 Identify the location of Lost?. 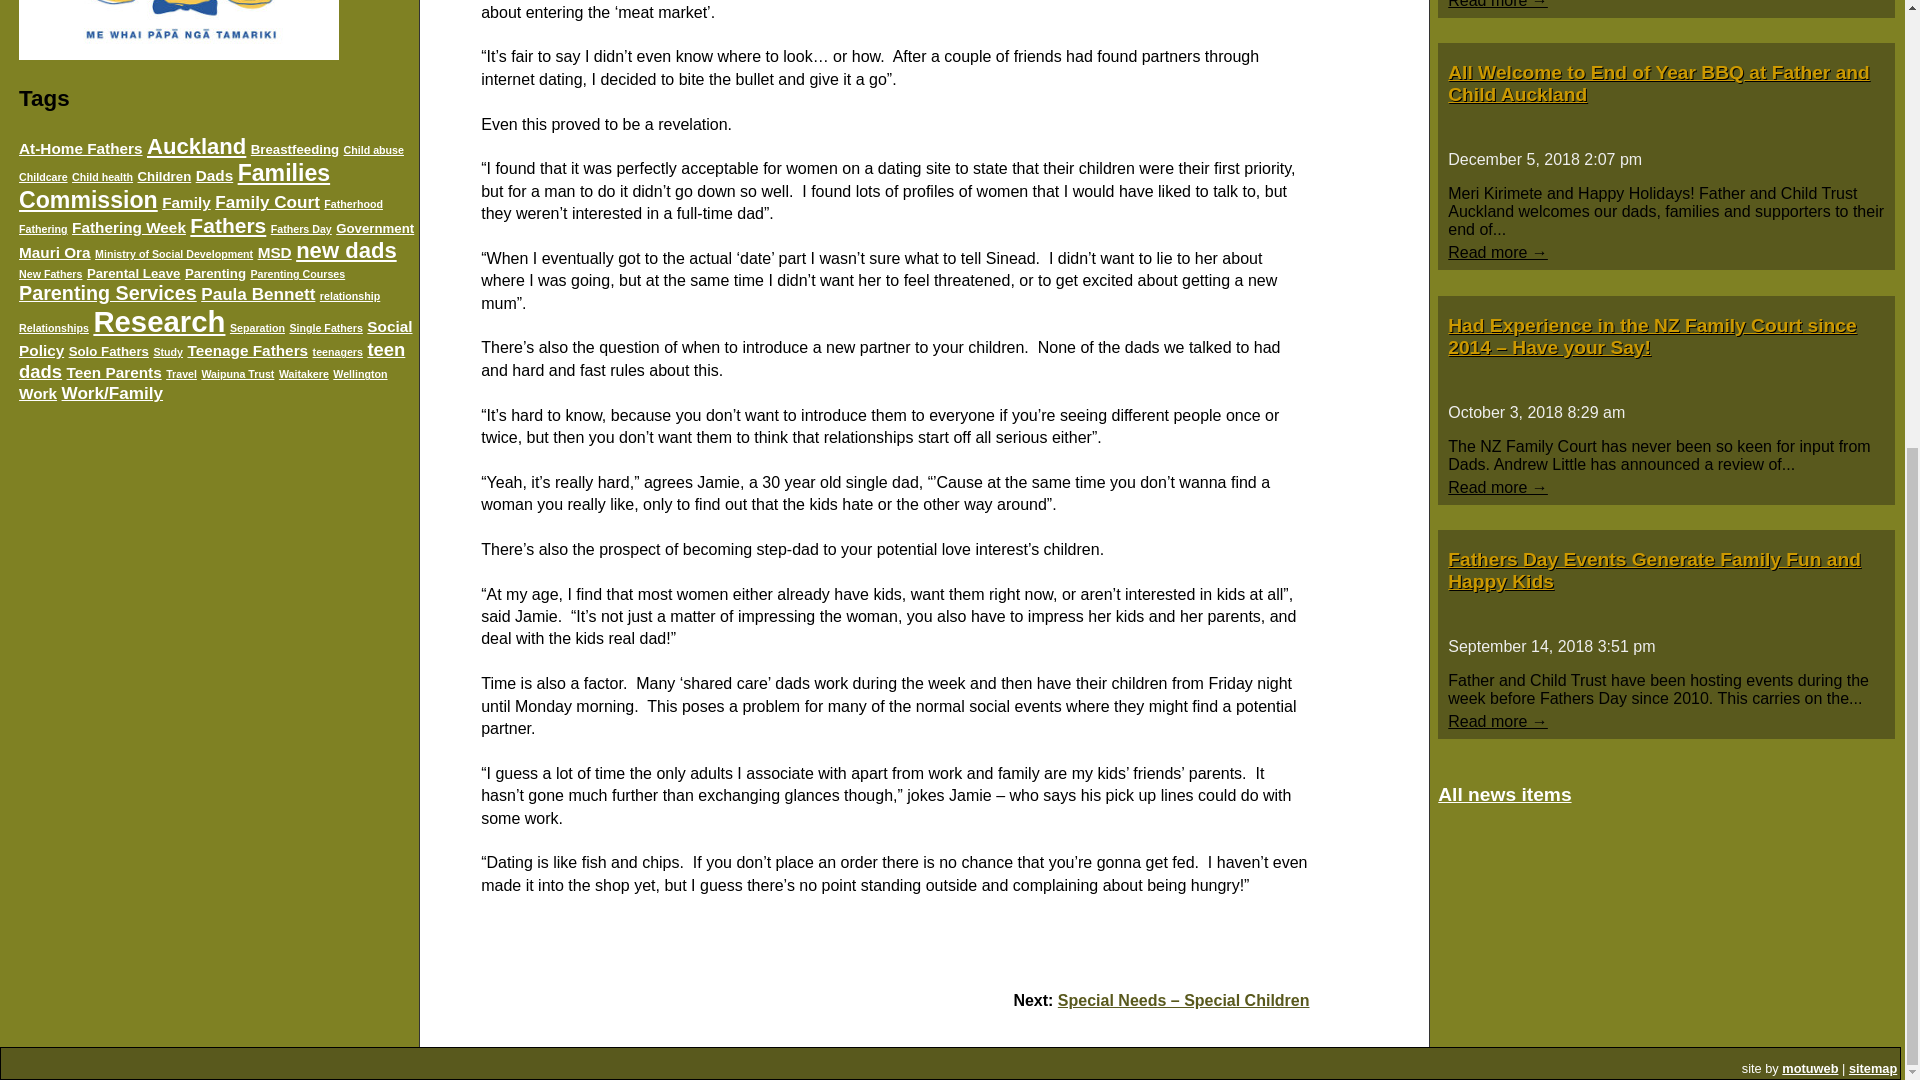
(1872, 1068).